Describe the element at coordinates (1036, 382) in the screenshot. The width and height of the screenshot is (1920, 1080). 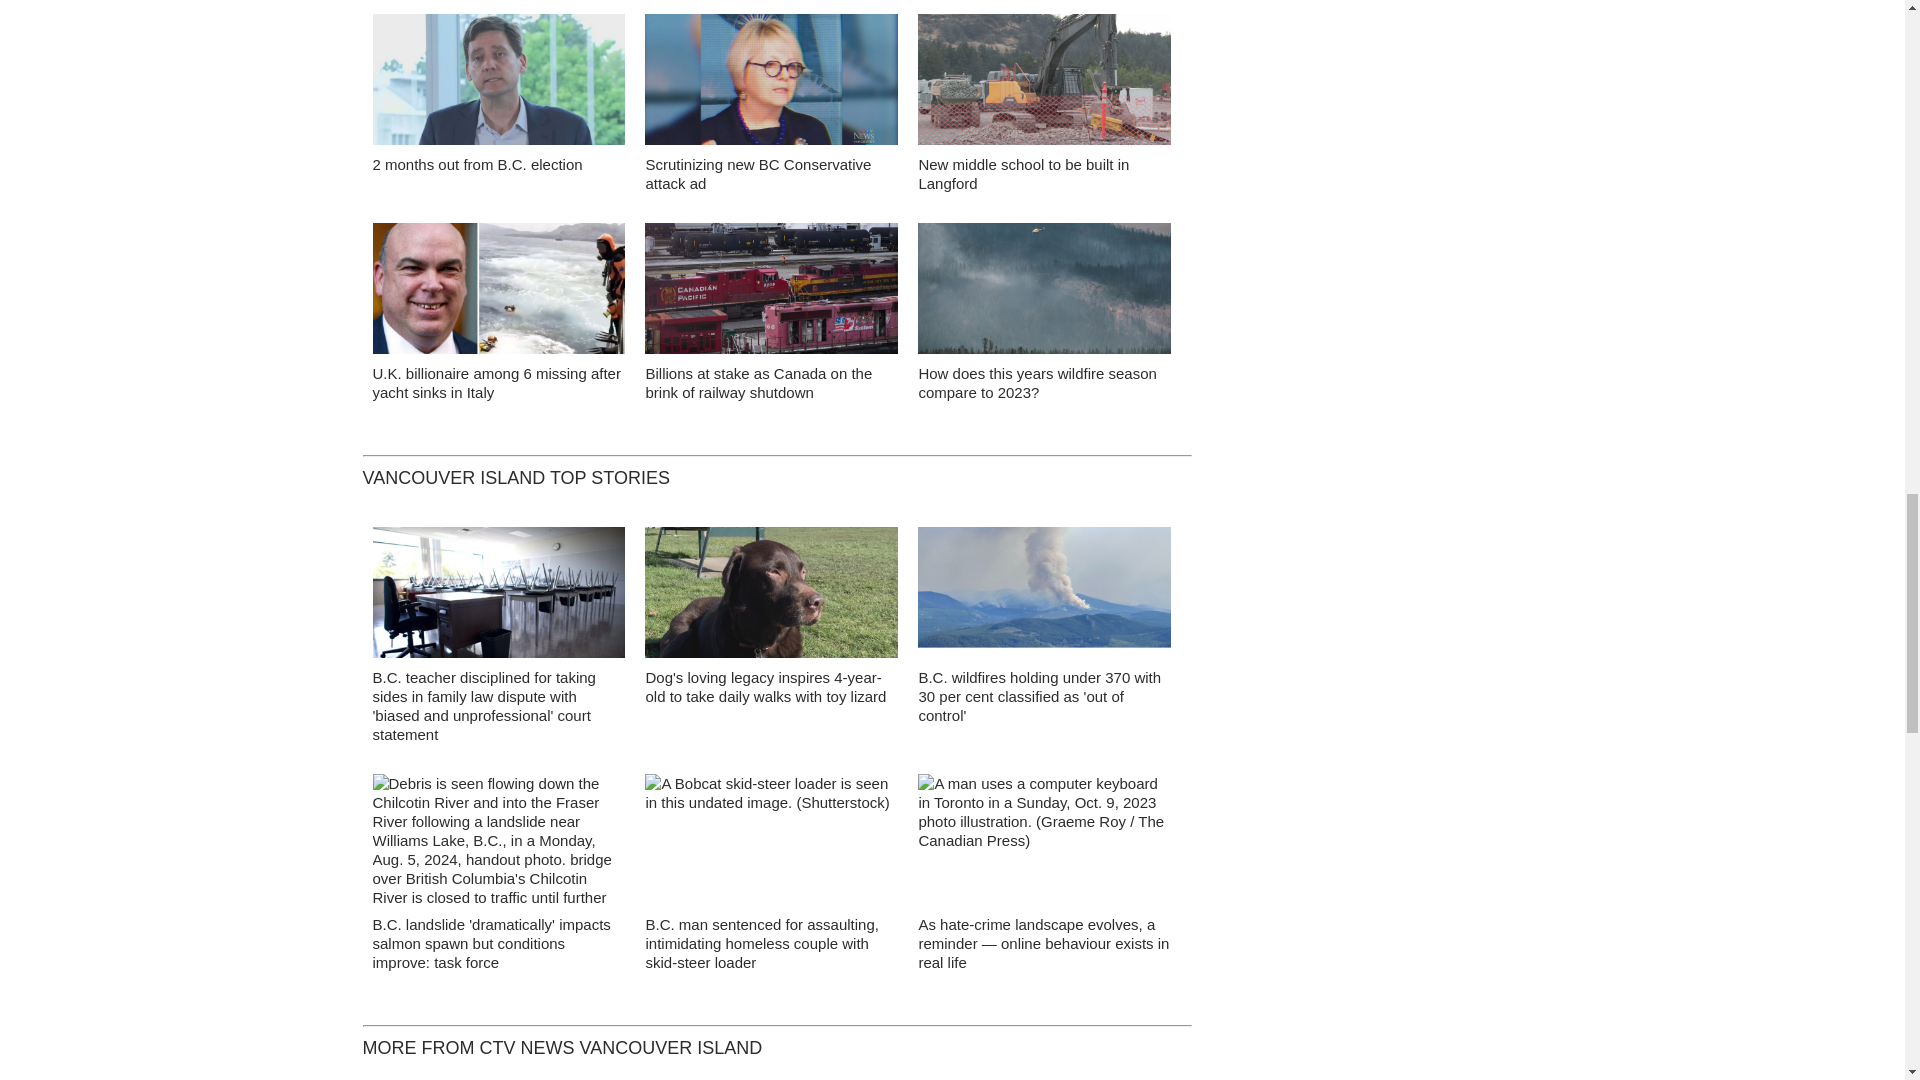
I see `How does this years wildfire season compare to 2023?` at that location.